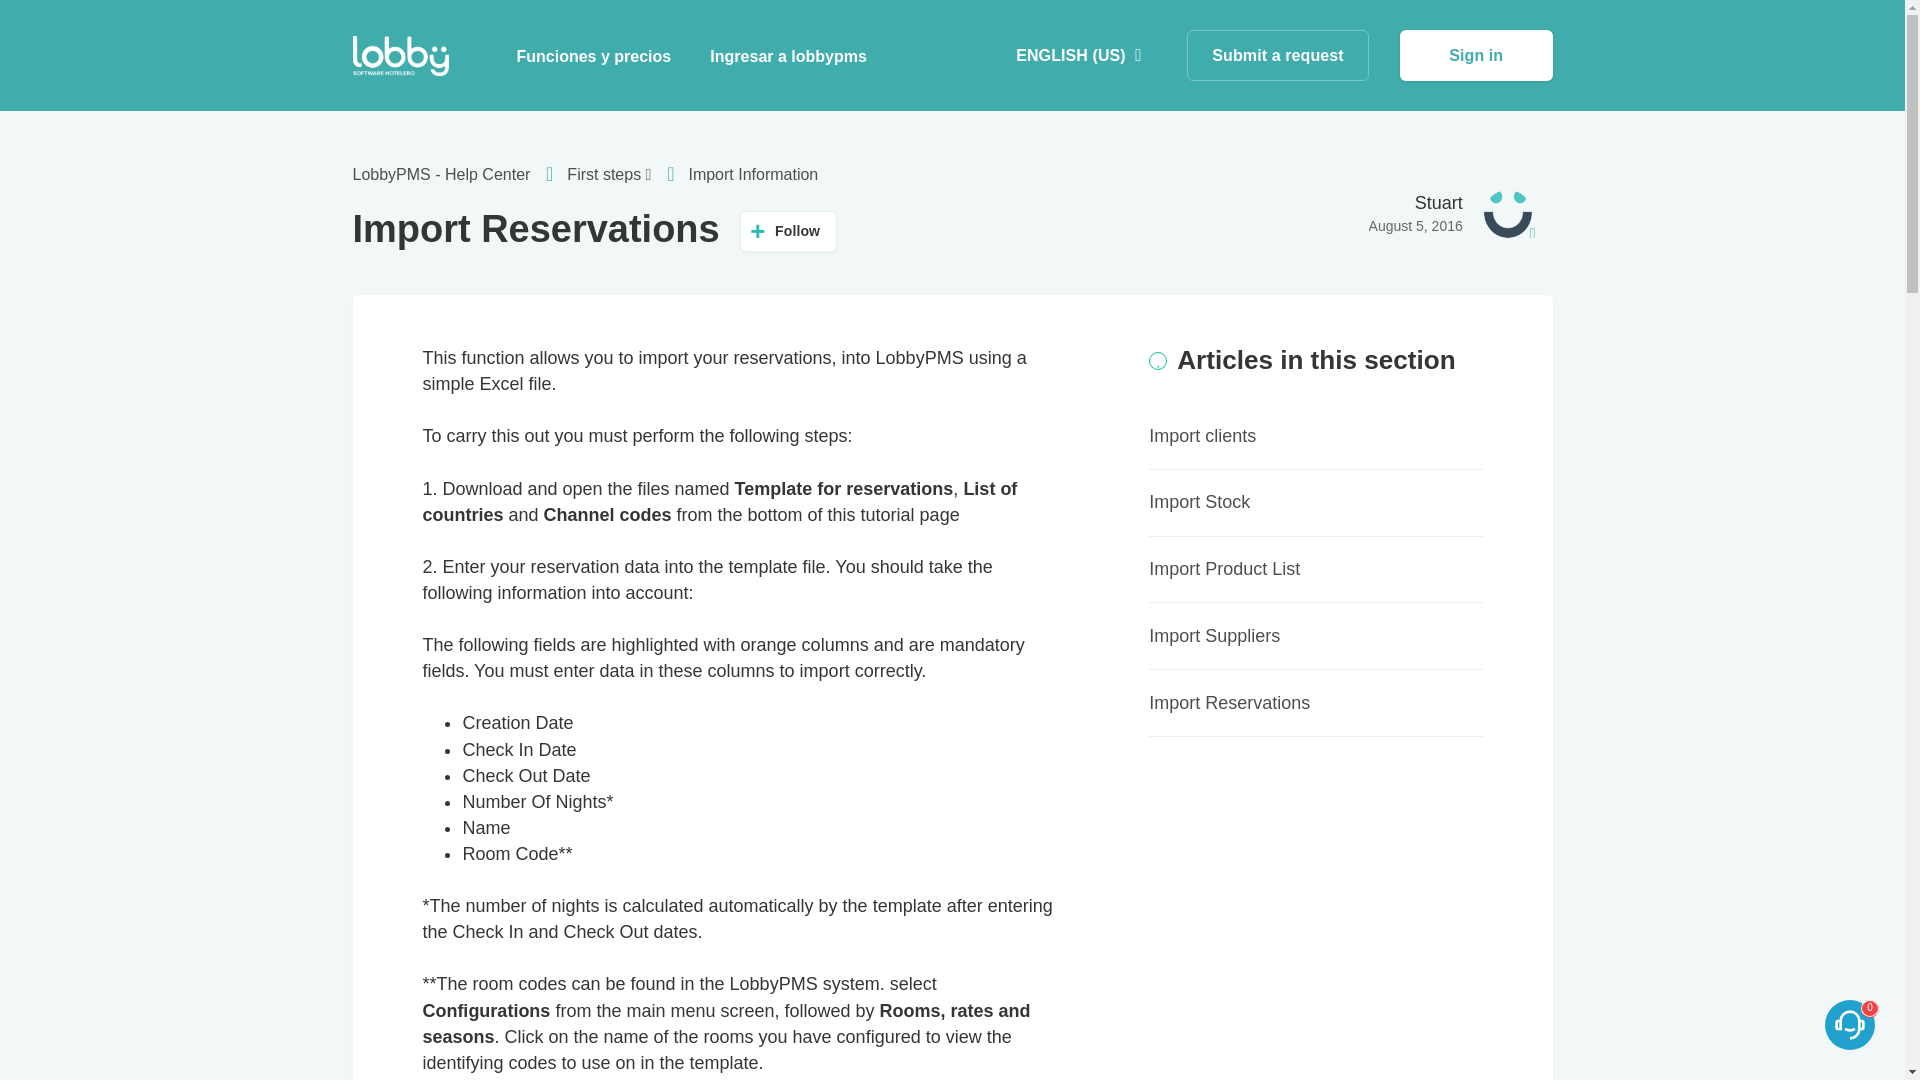  Describe the element at coordinates (1202, 436) in the screenshot. I see `Import clients` at that location.